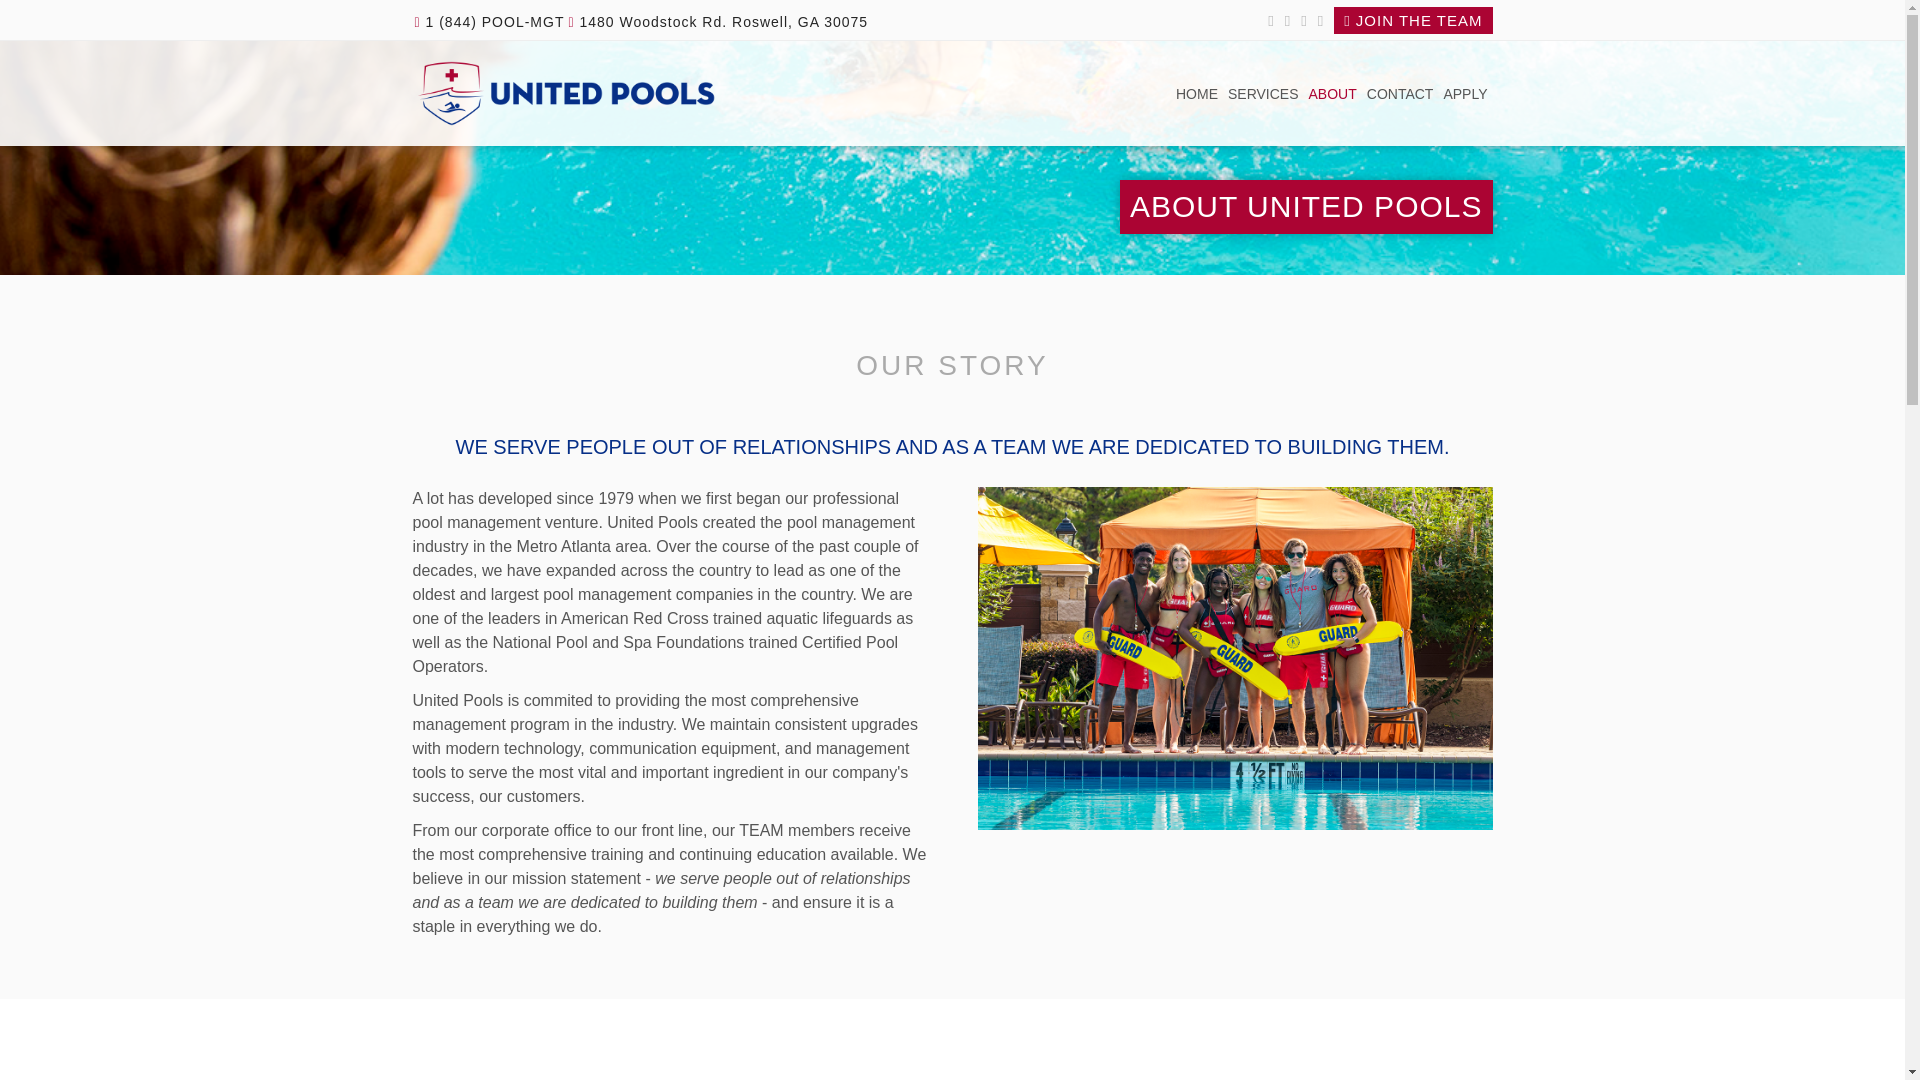  Describe the element at coordinates (1263, 95) in the screenshot. I see `SERVICES` at that location.